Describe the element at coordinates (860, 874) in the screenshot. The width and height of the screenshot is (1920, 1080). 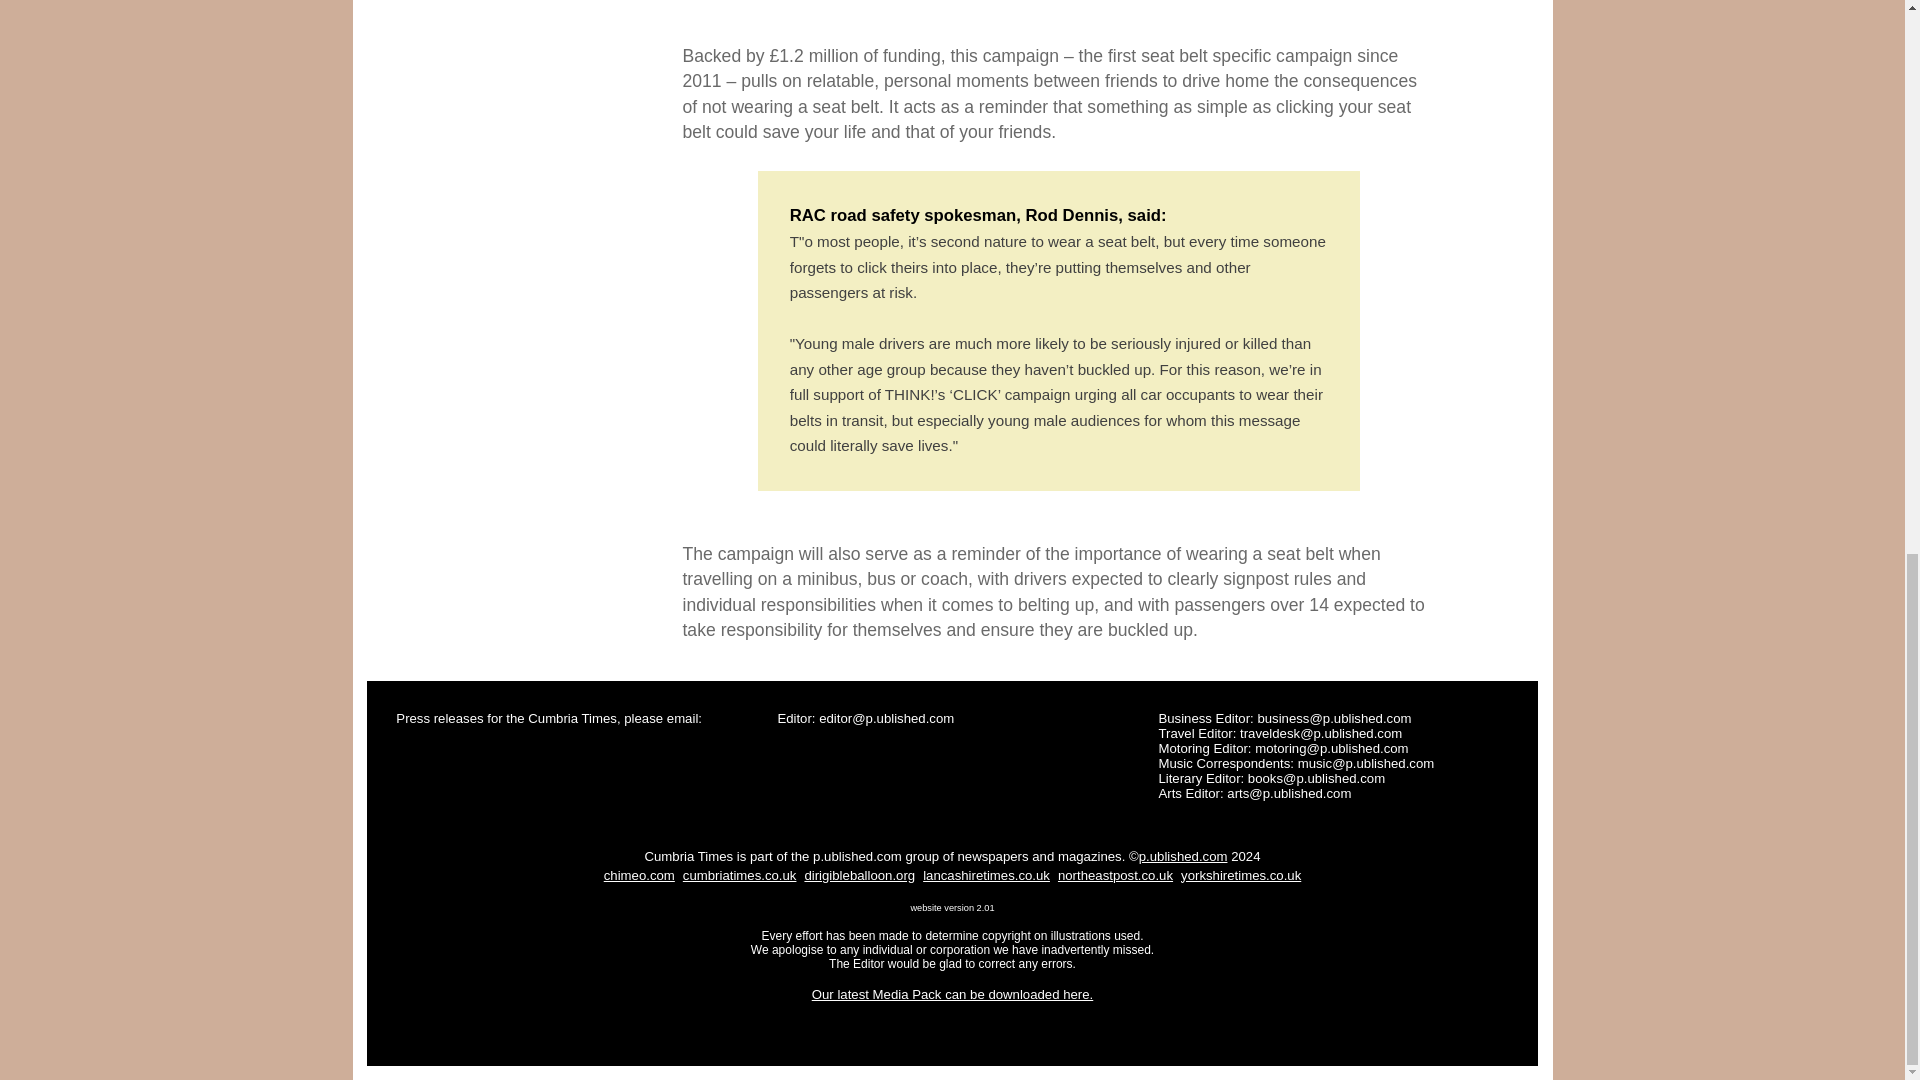
I see `dirigibleballoon.org` at that location.